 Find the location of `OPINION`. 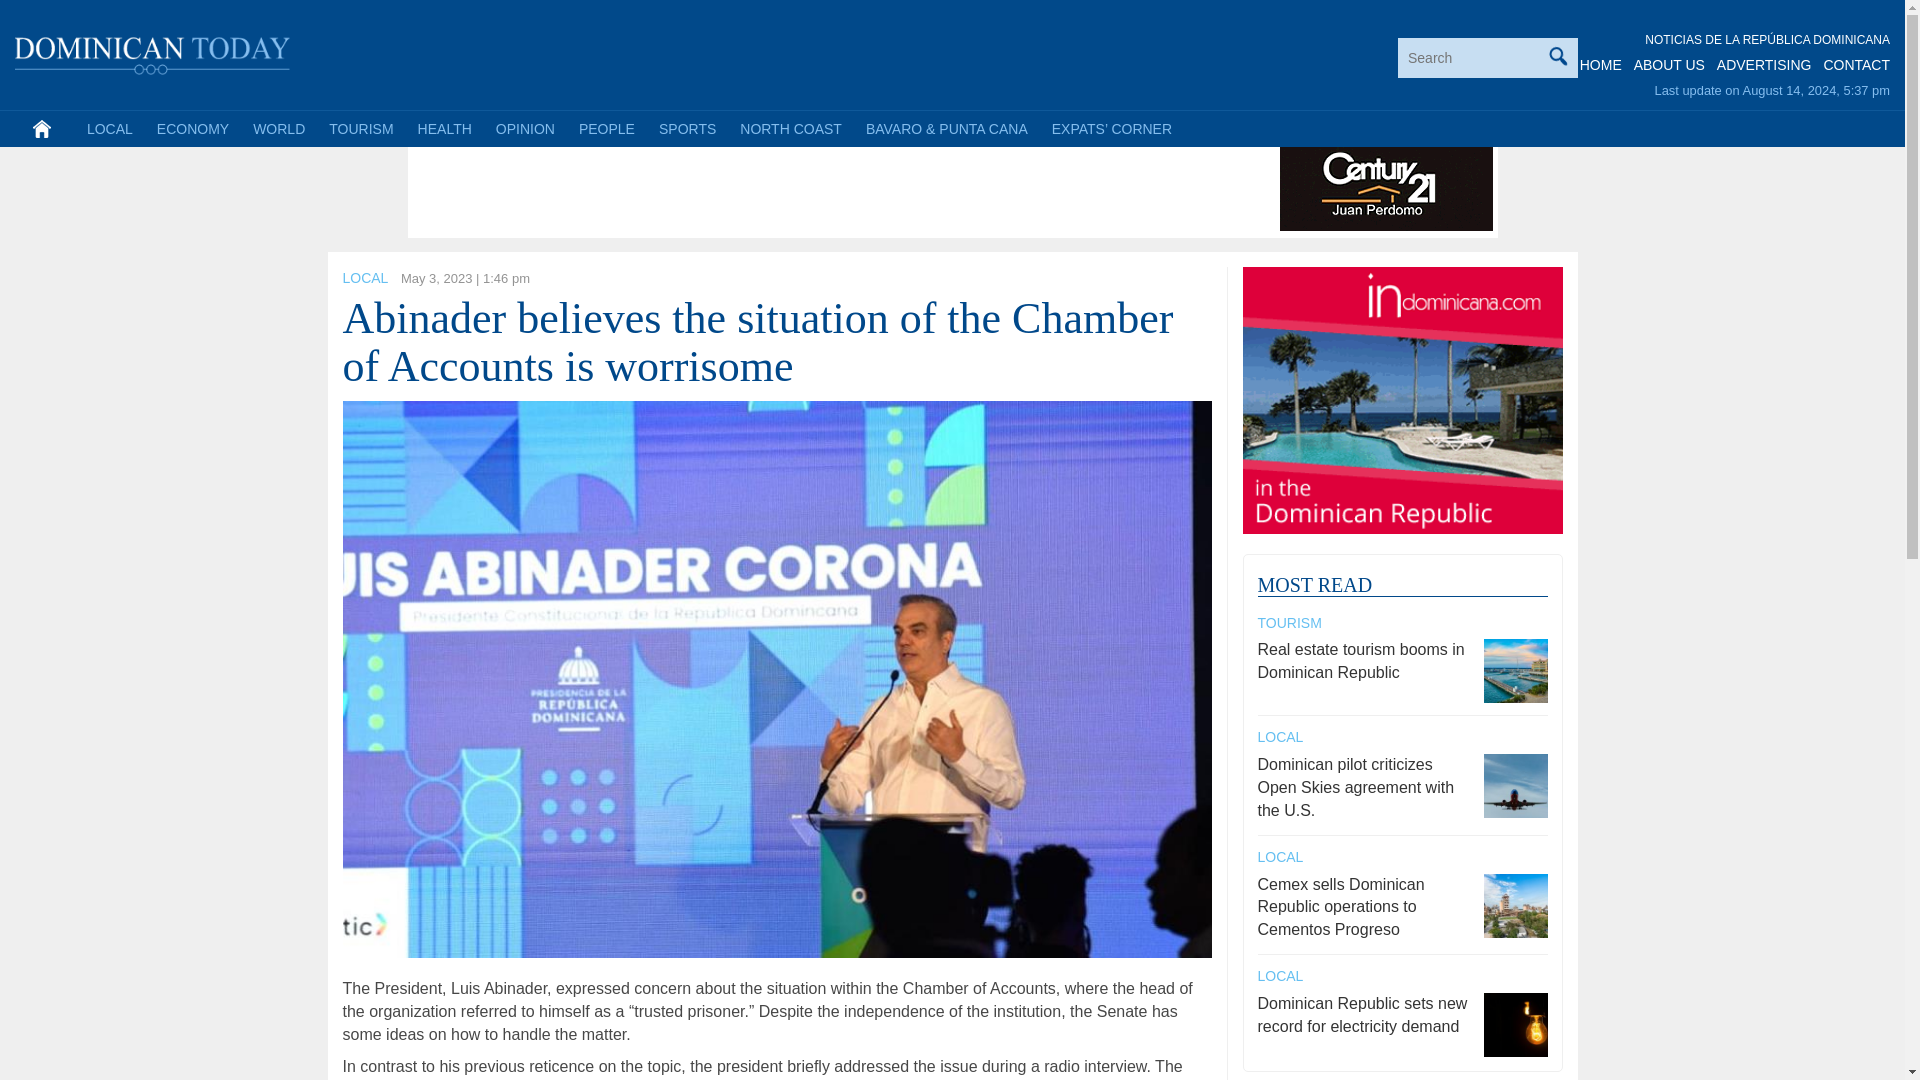

OPINION is located at coordinates (524, 128).